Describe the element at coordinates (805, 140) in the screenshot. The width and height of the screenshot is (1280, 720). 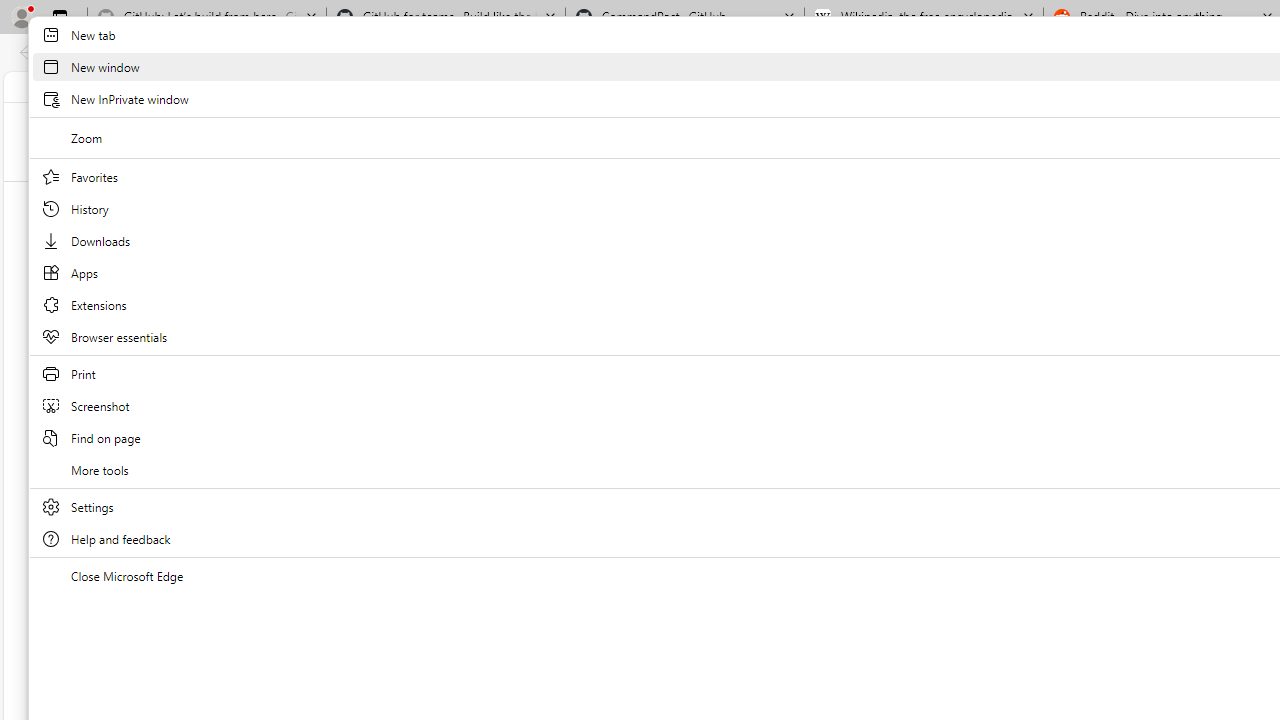
I see `Shop by category` at that location.